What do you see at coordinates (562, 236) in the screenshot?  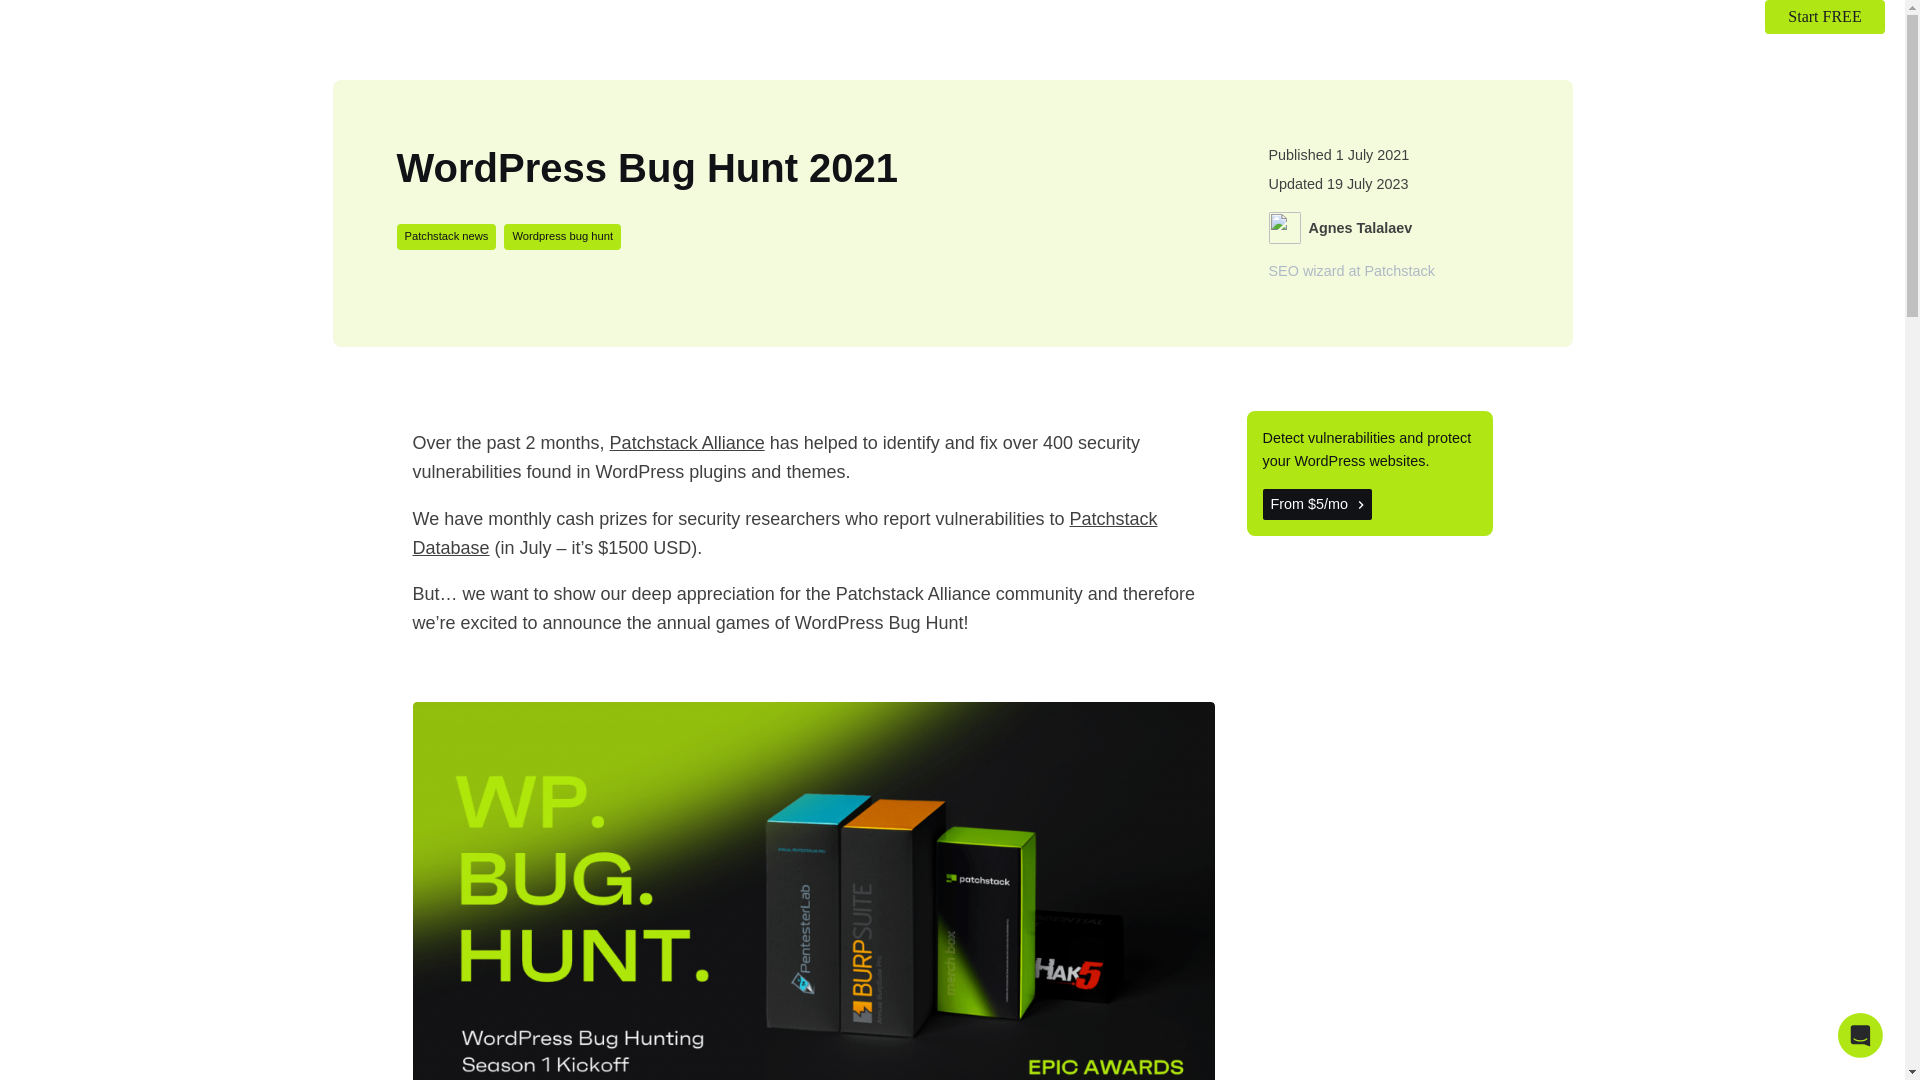 I see `wordpress bug hunt` at bounding box center [562, 236].